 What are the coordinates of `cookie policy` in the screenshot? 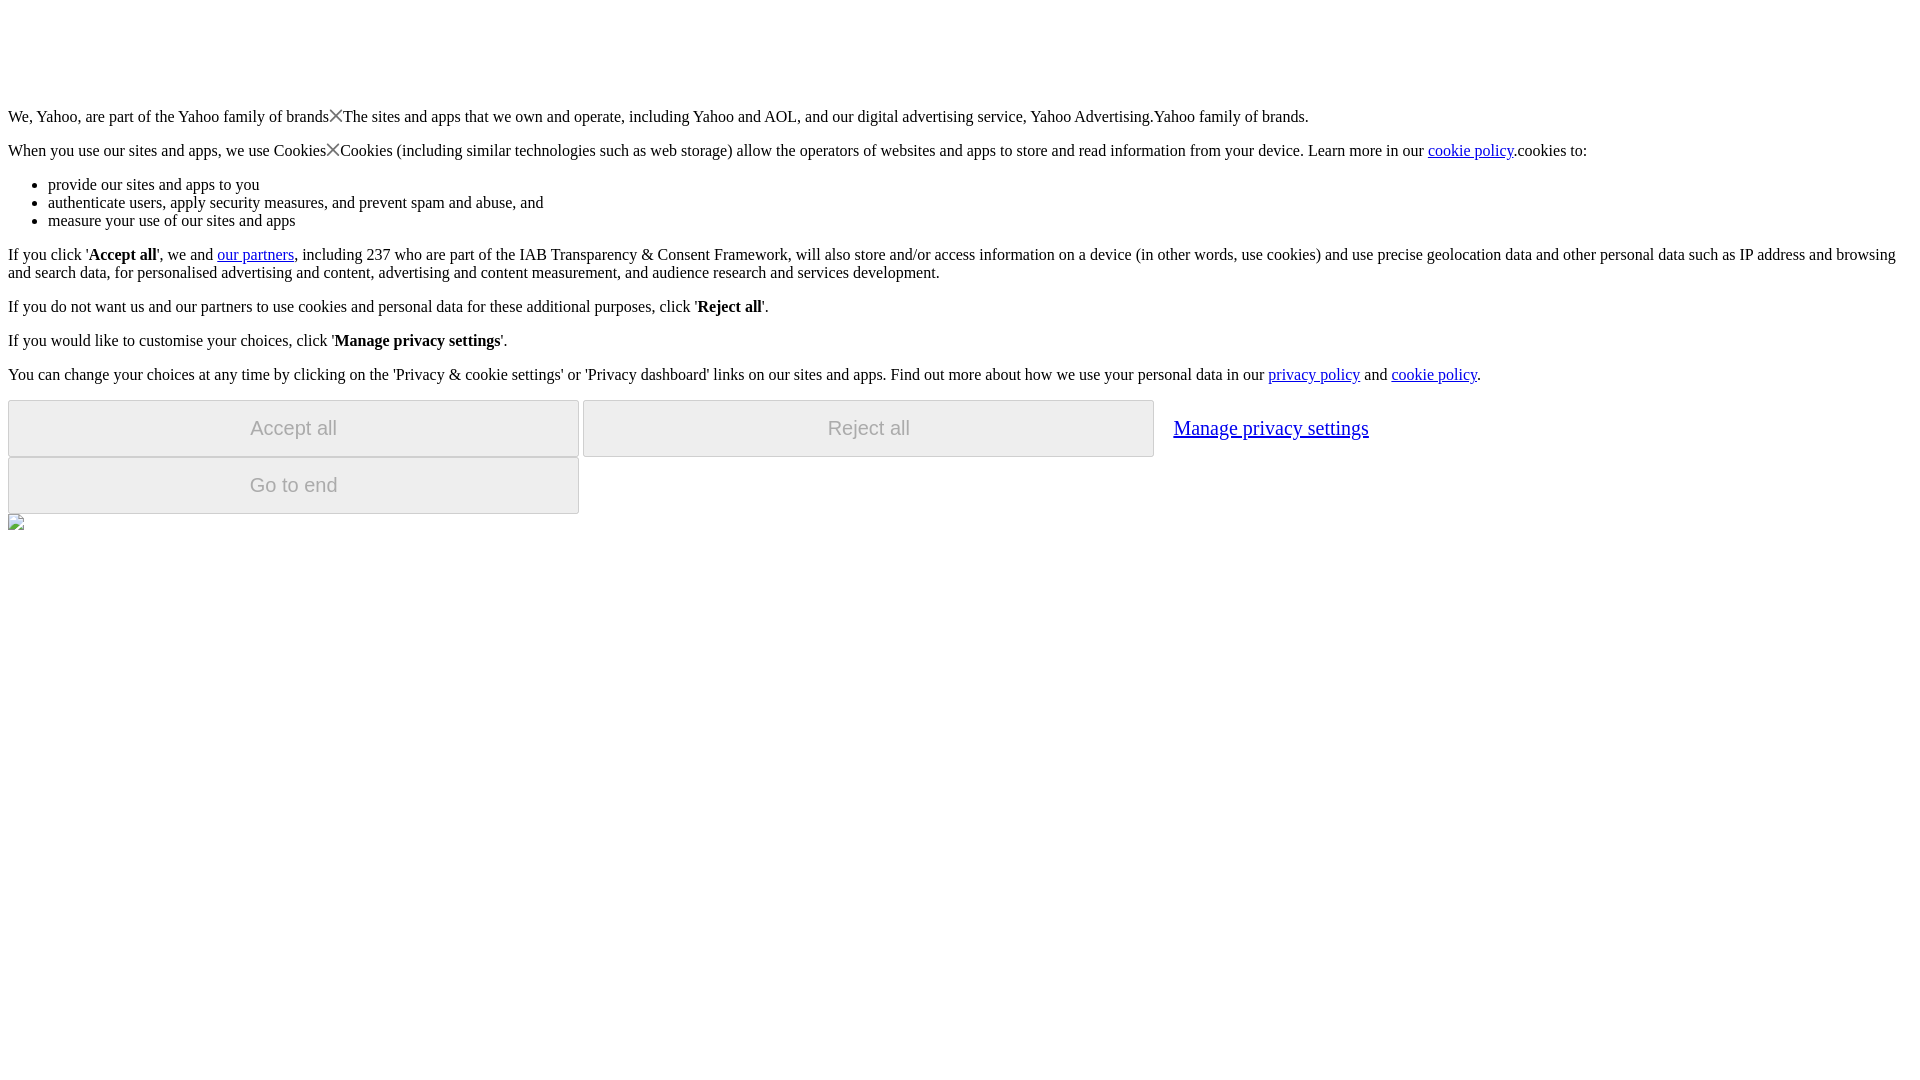 It's located at (1471, 150).